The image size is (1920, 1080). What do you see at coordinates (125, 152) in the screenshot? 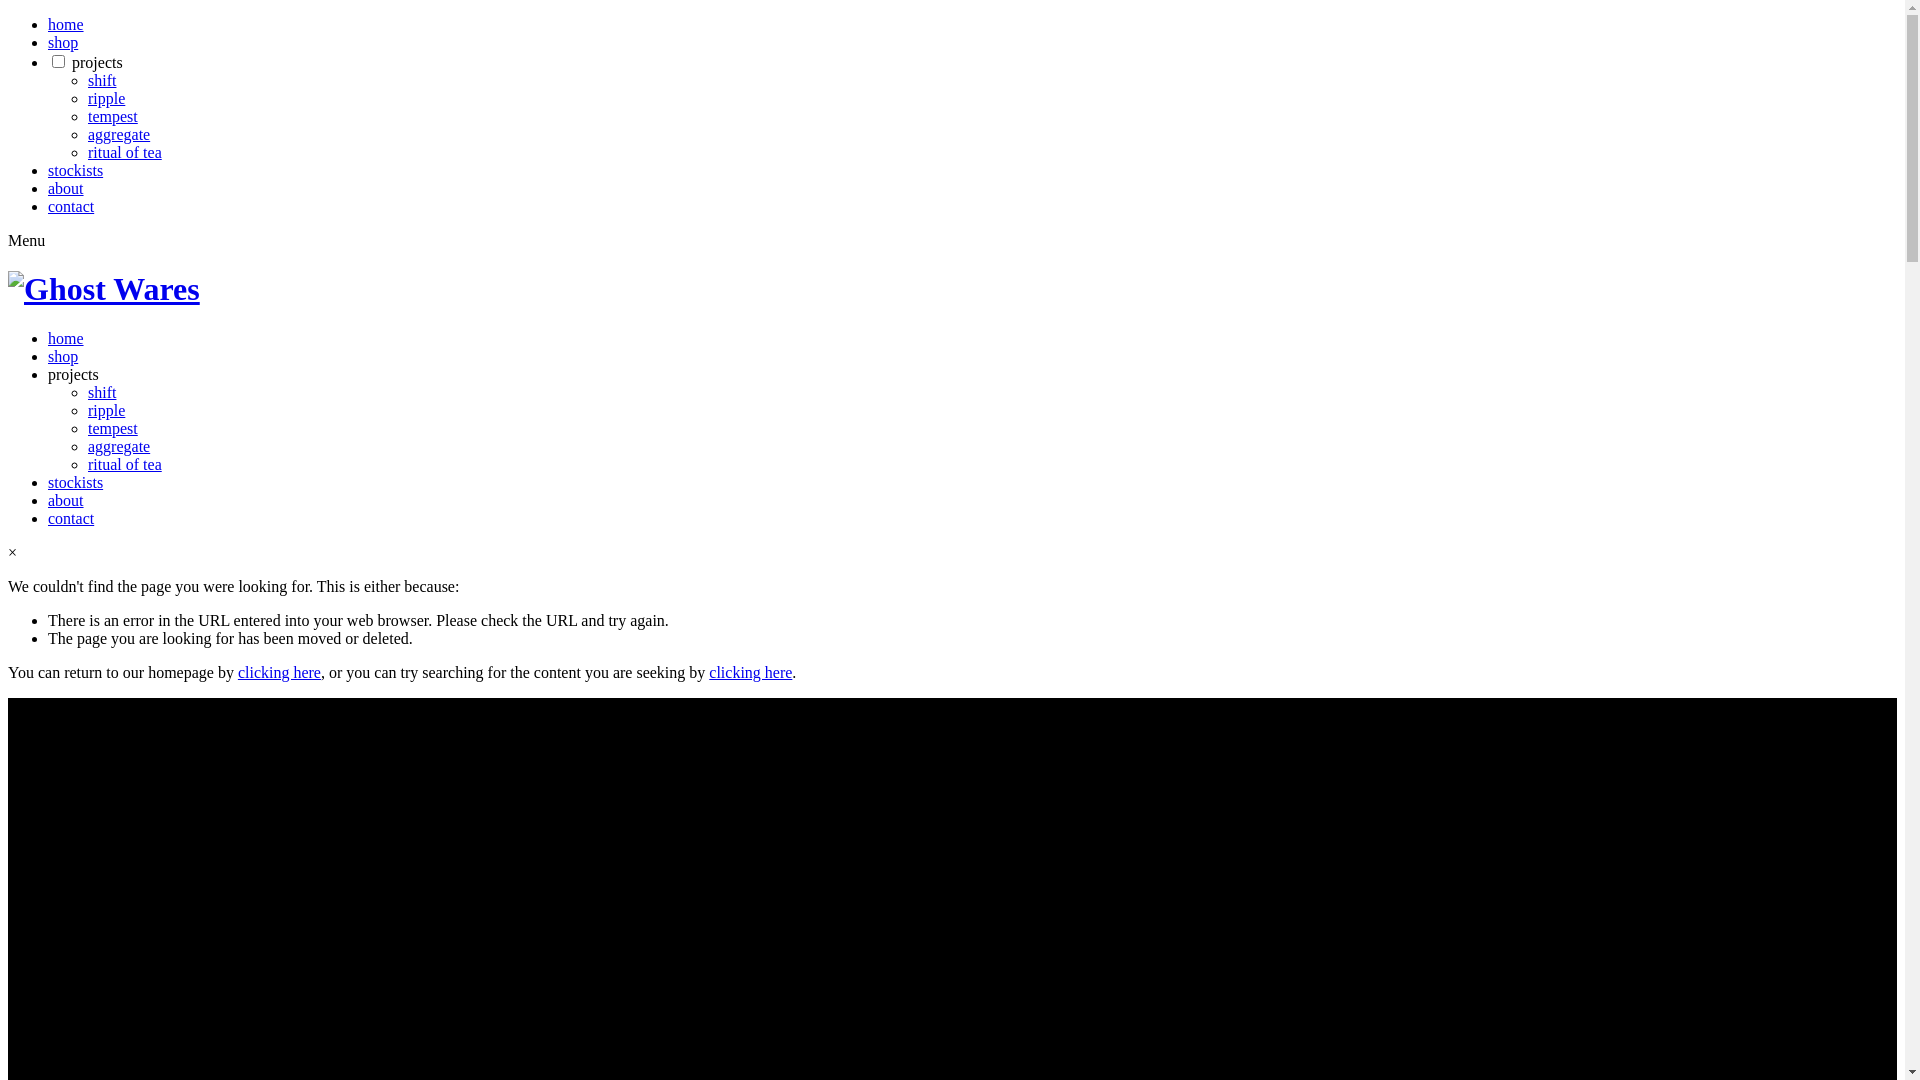
I see `ritual of tea` at bounding box center [125, 152].